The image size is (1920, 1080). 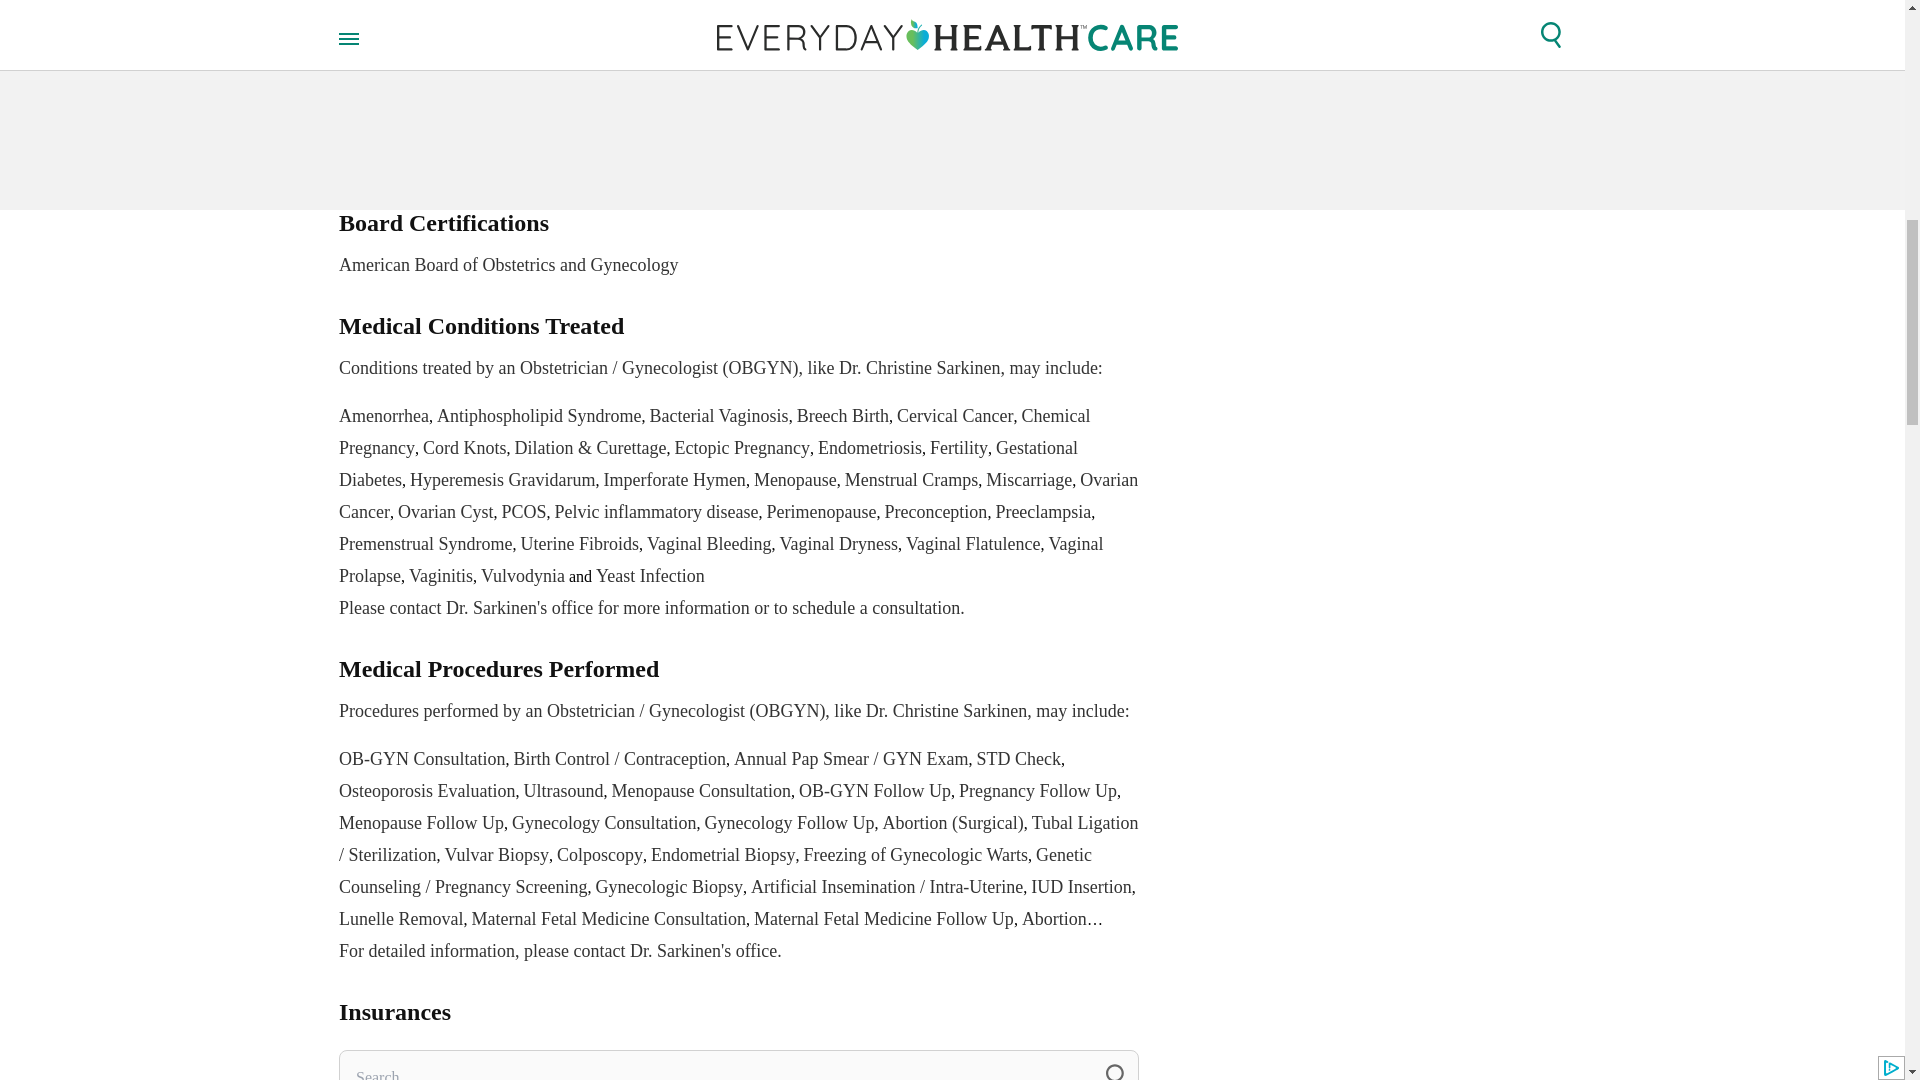 What do you see at coordinates (464, 448) in the screenshot?
I see `Cord Knots` at bounding box center [464, 448].